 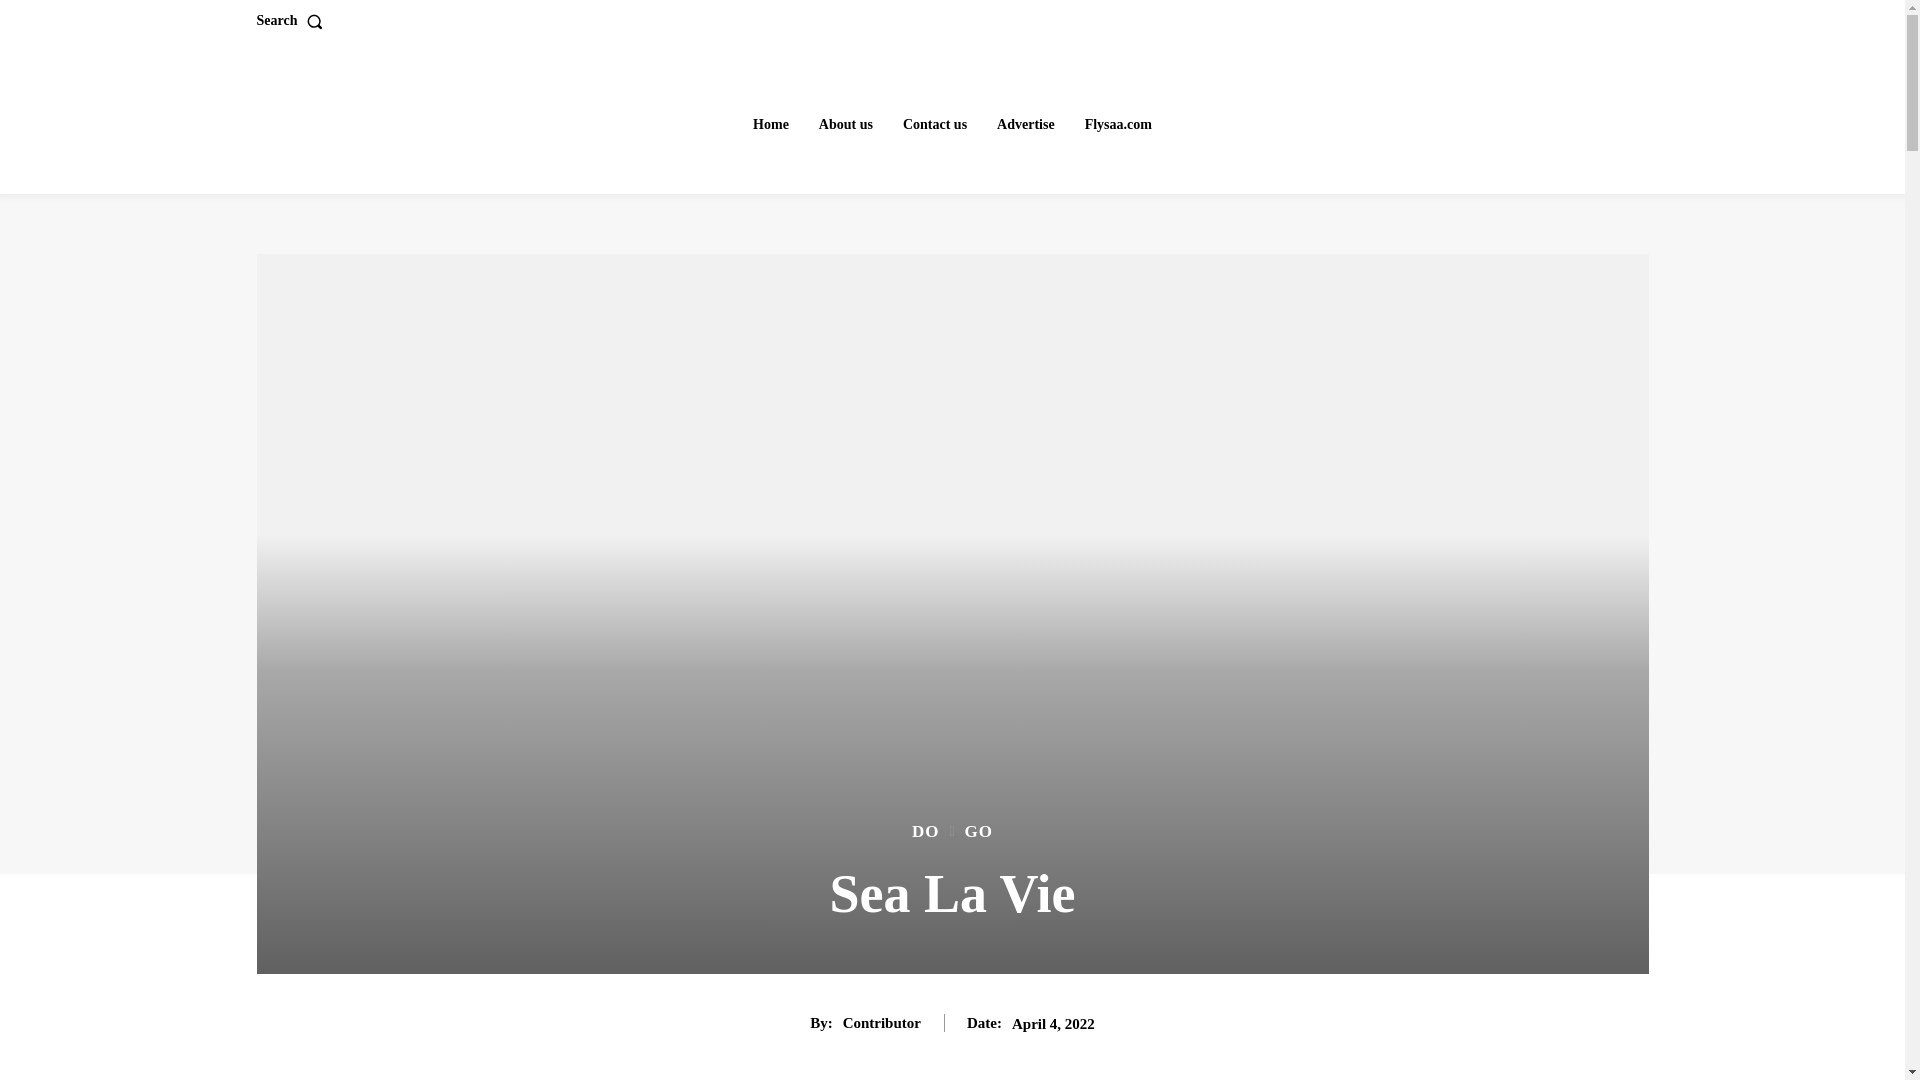 What do you see at coordinates (1118, 124) in the screenshot?
I see `Flysaa.com` at bounding box center [1118, 124].